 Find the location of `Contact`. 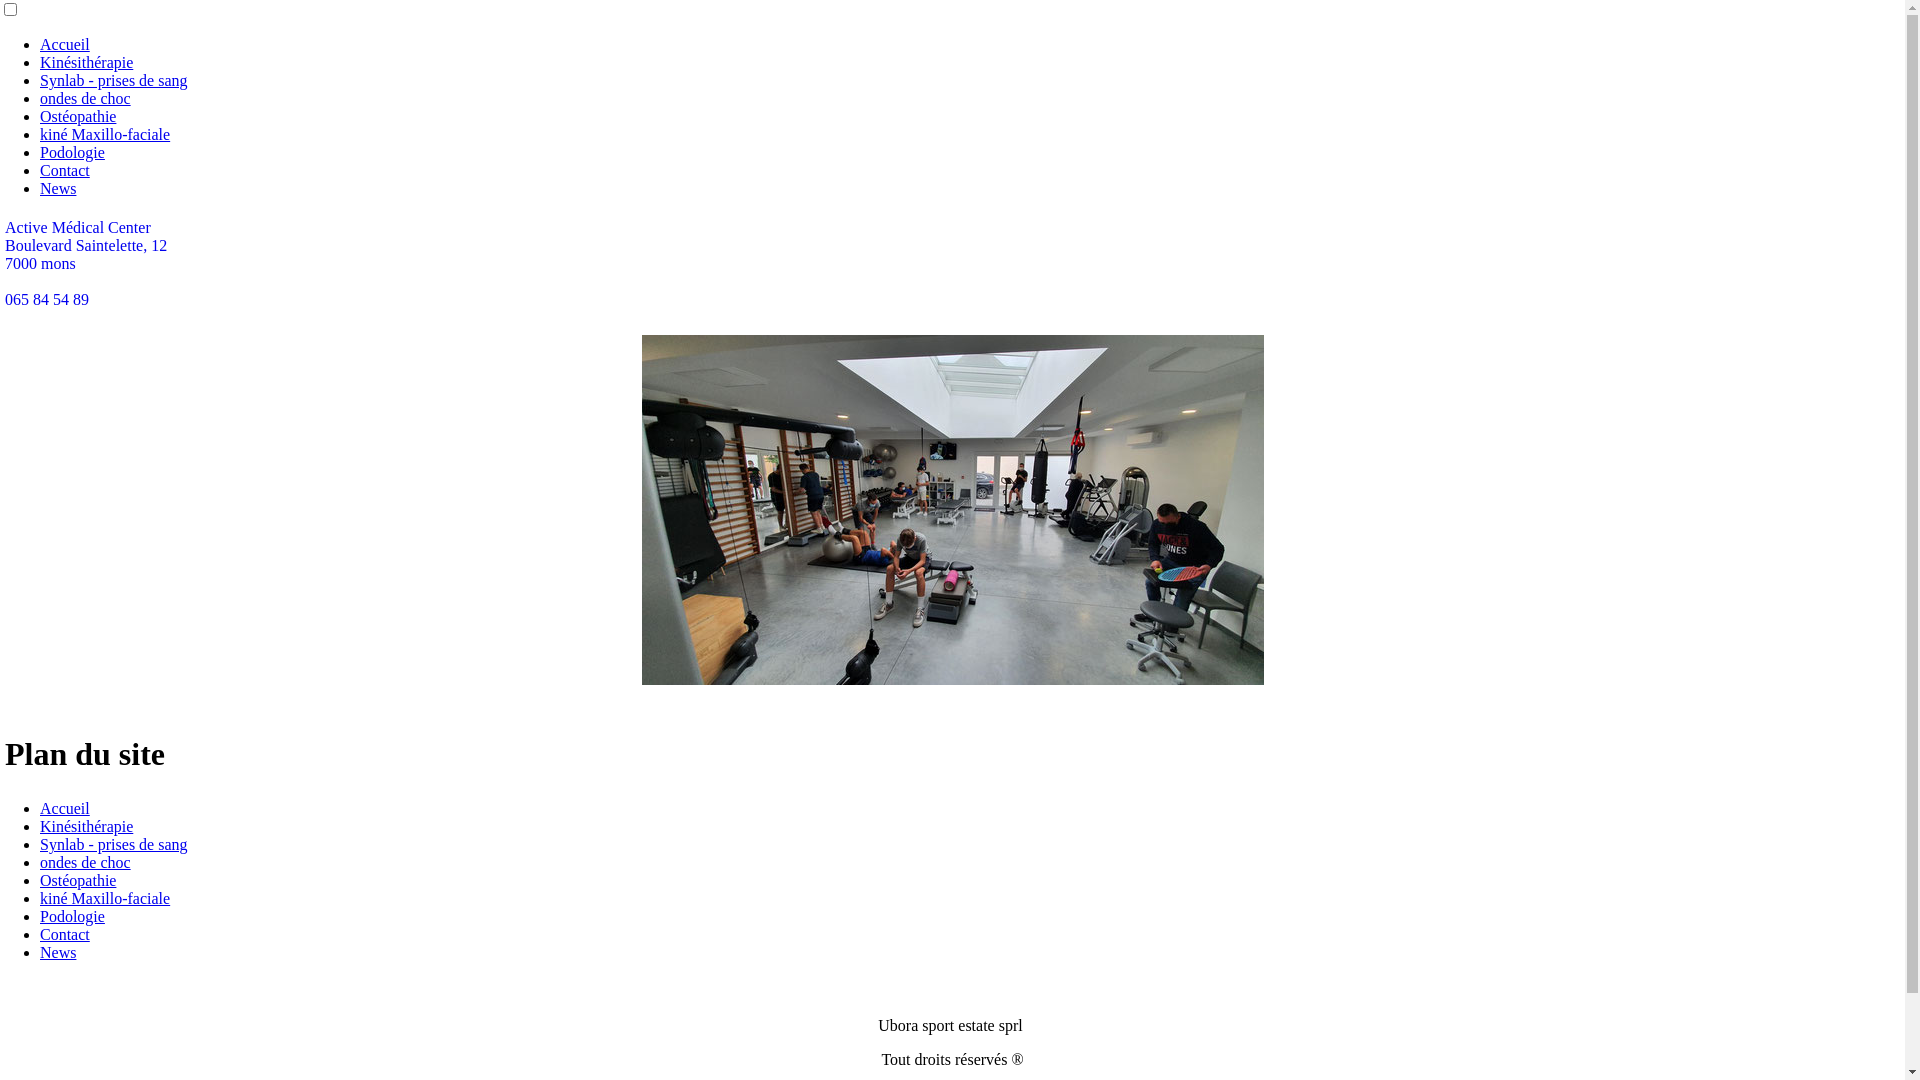

Contact is located at coordinates (65, 934).